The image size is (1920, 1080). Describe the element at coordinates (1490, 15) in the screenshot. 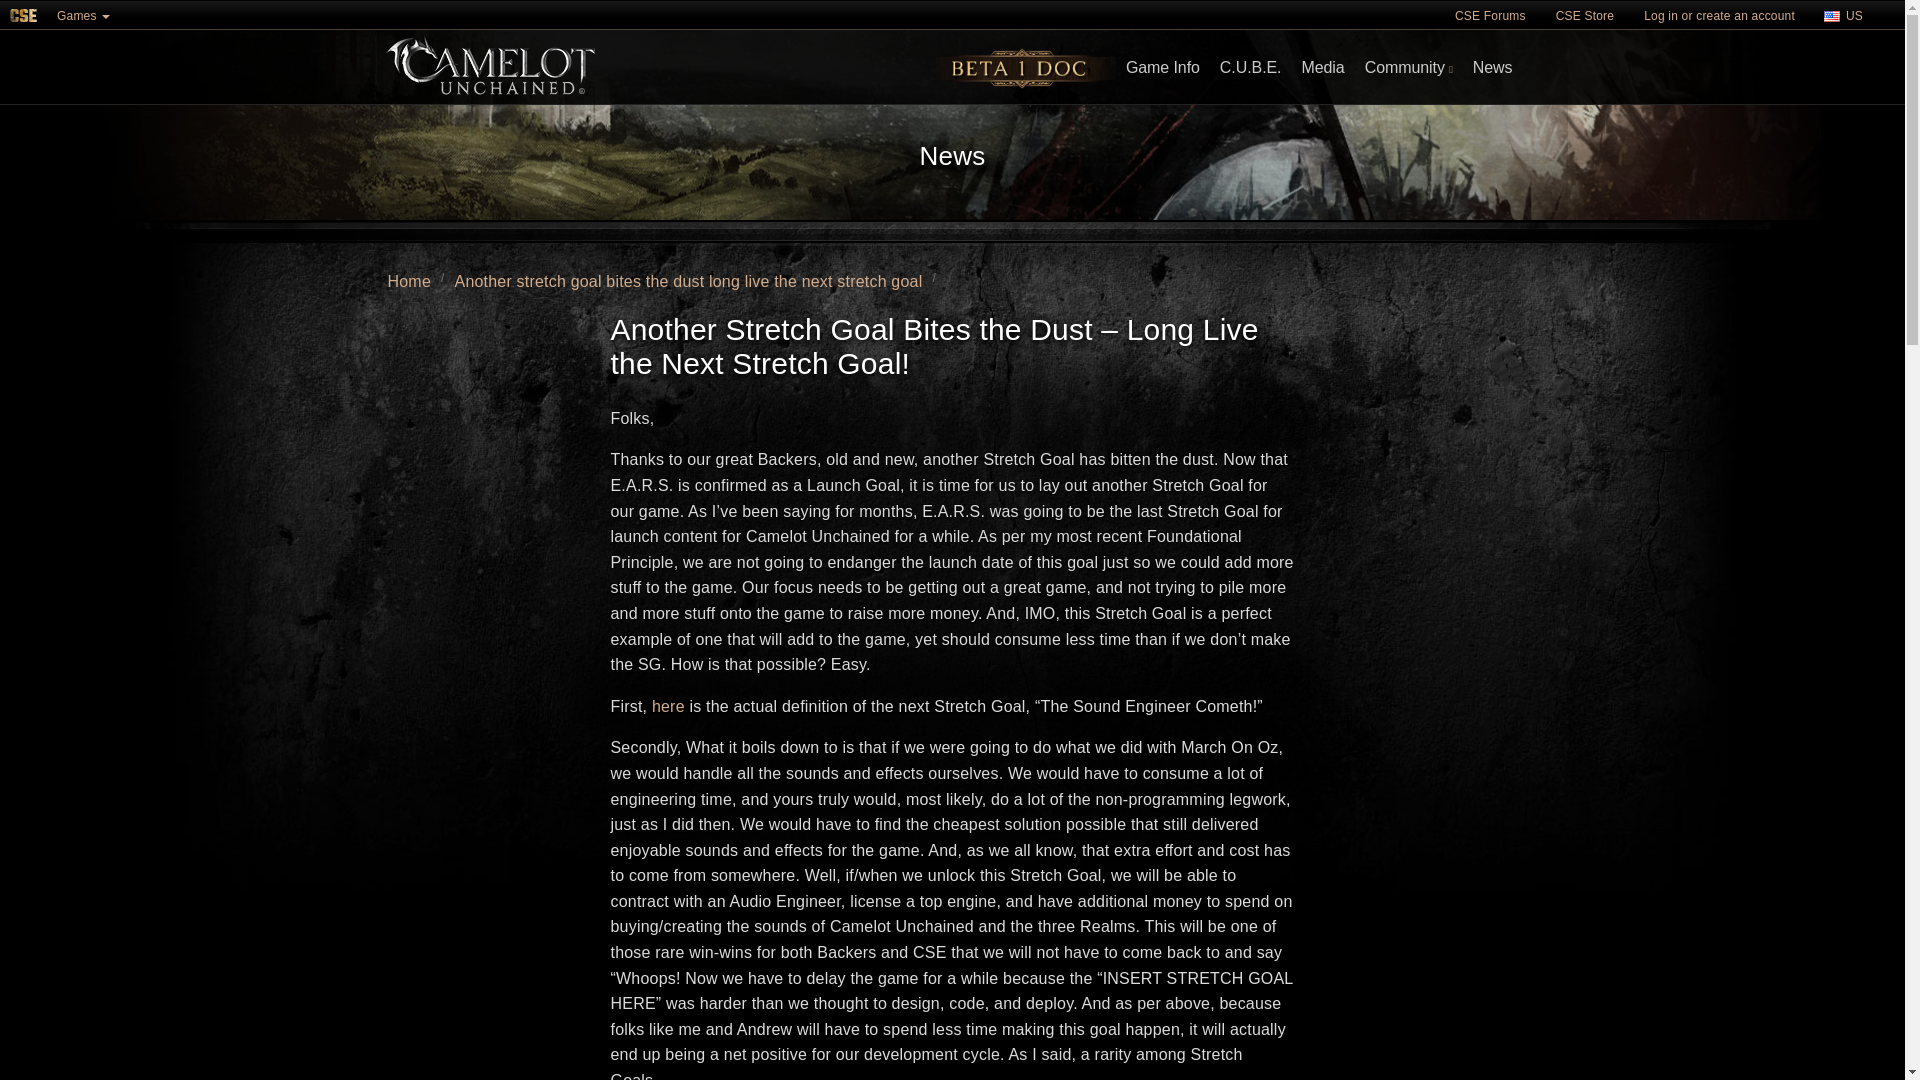

I see `CSE Forums` at that location.